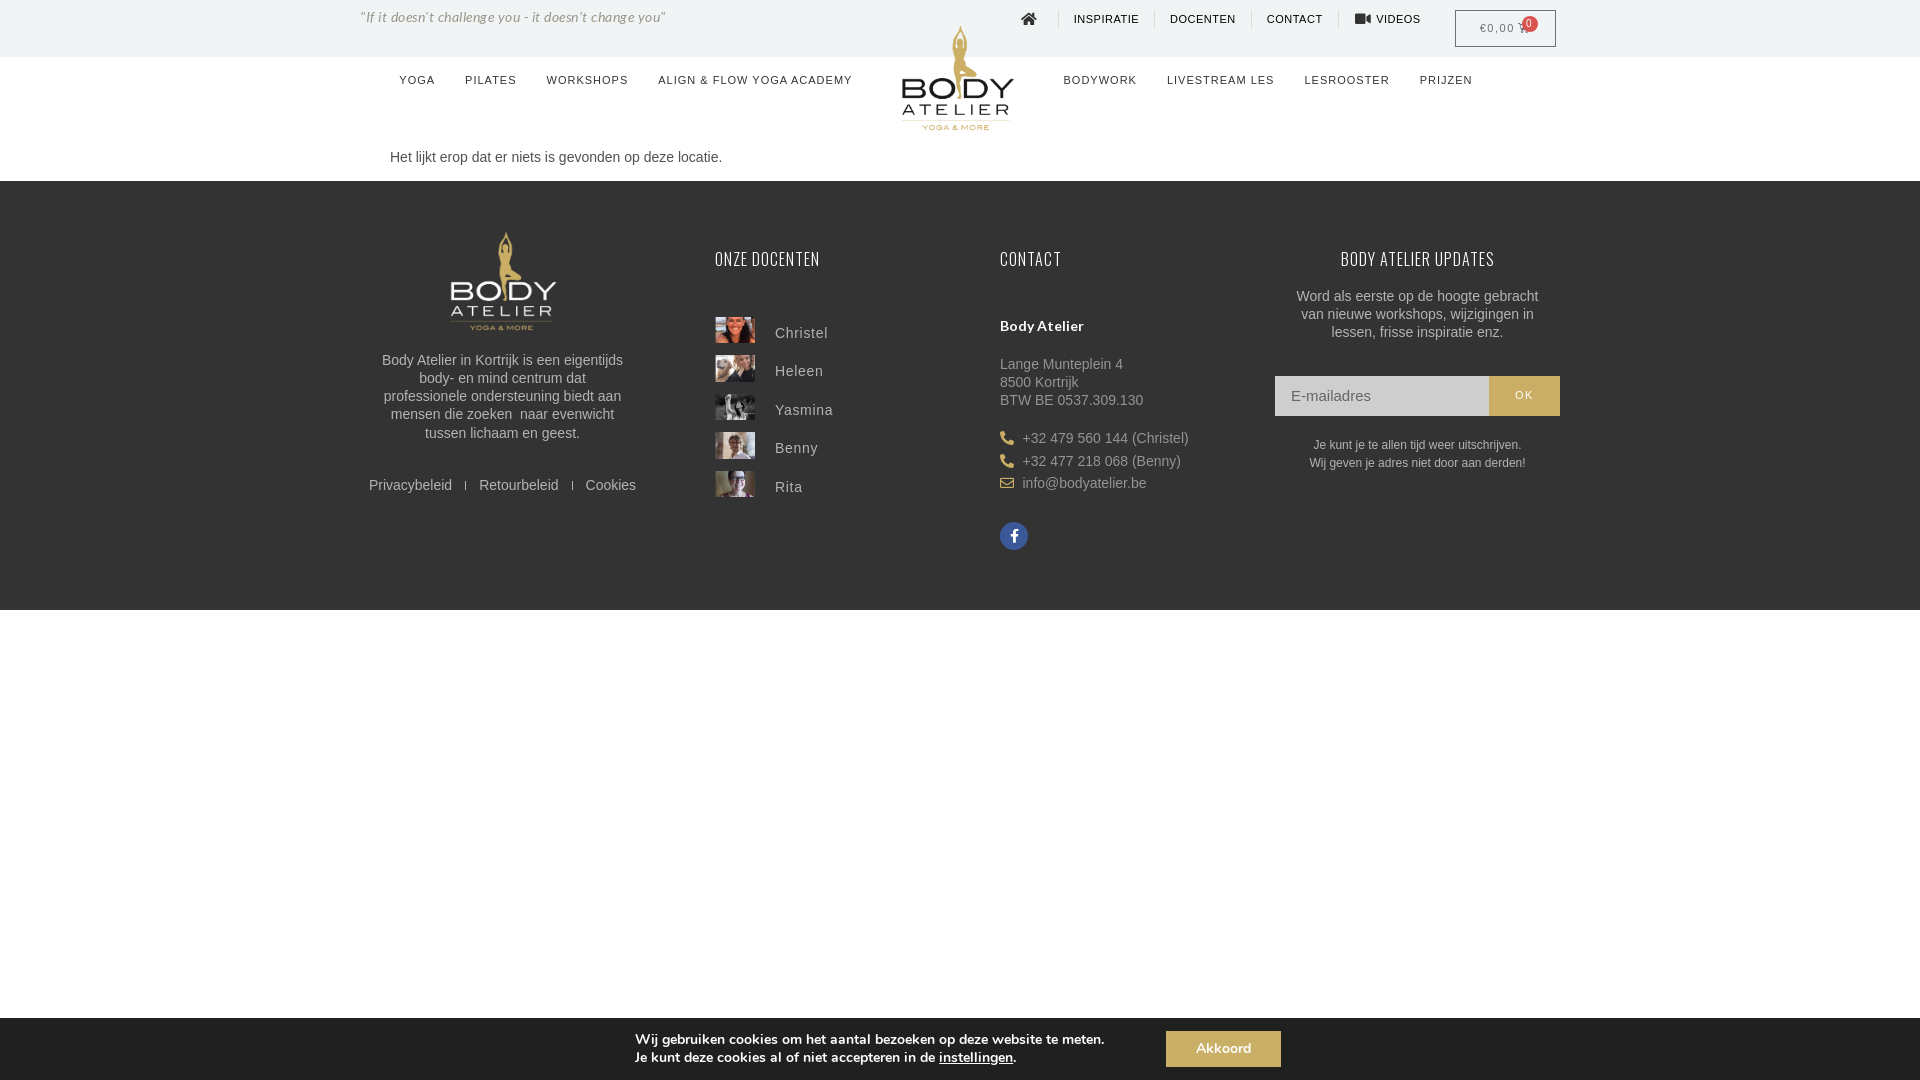  What do you see at coordinates (1295, 19) in the screenshot?
I see `CONTACT` at bounding box center [1295, 19].